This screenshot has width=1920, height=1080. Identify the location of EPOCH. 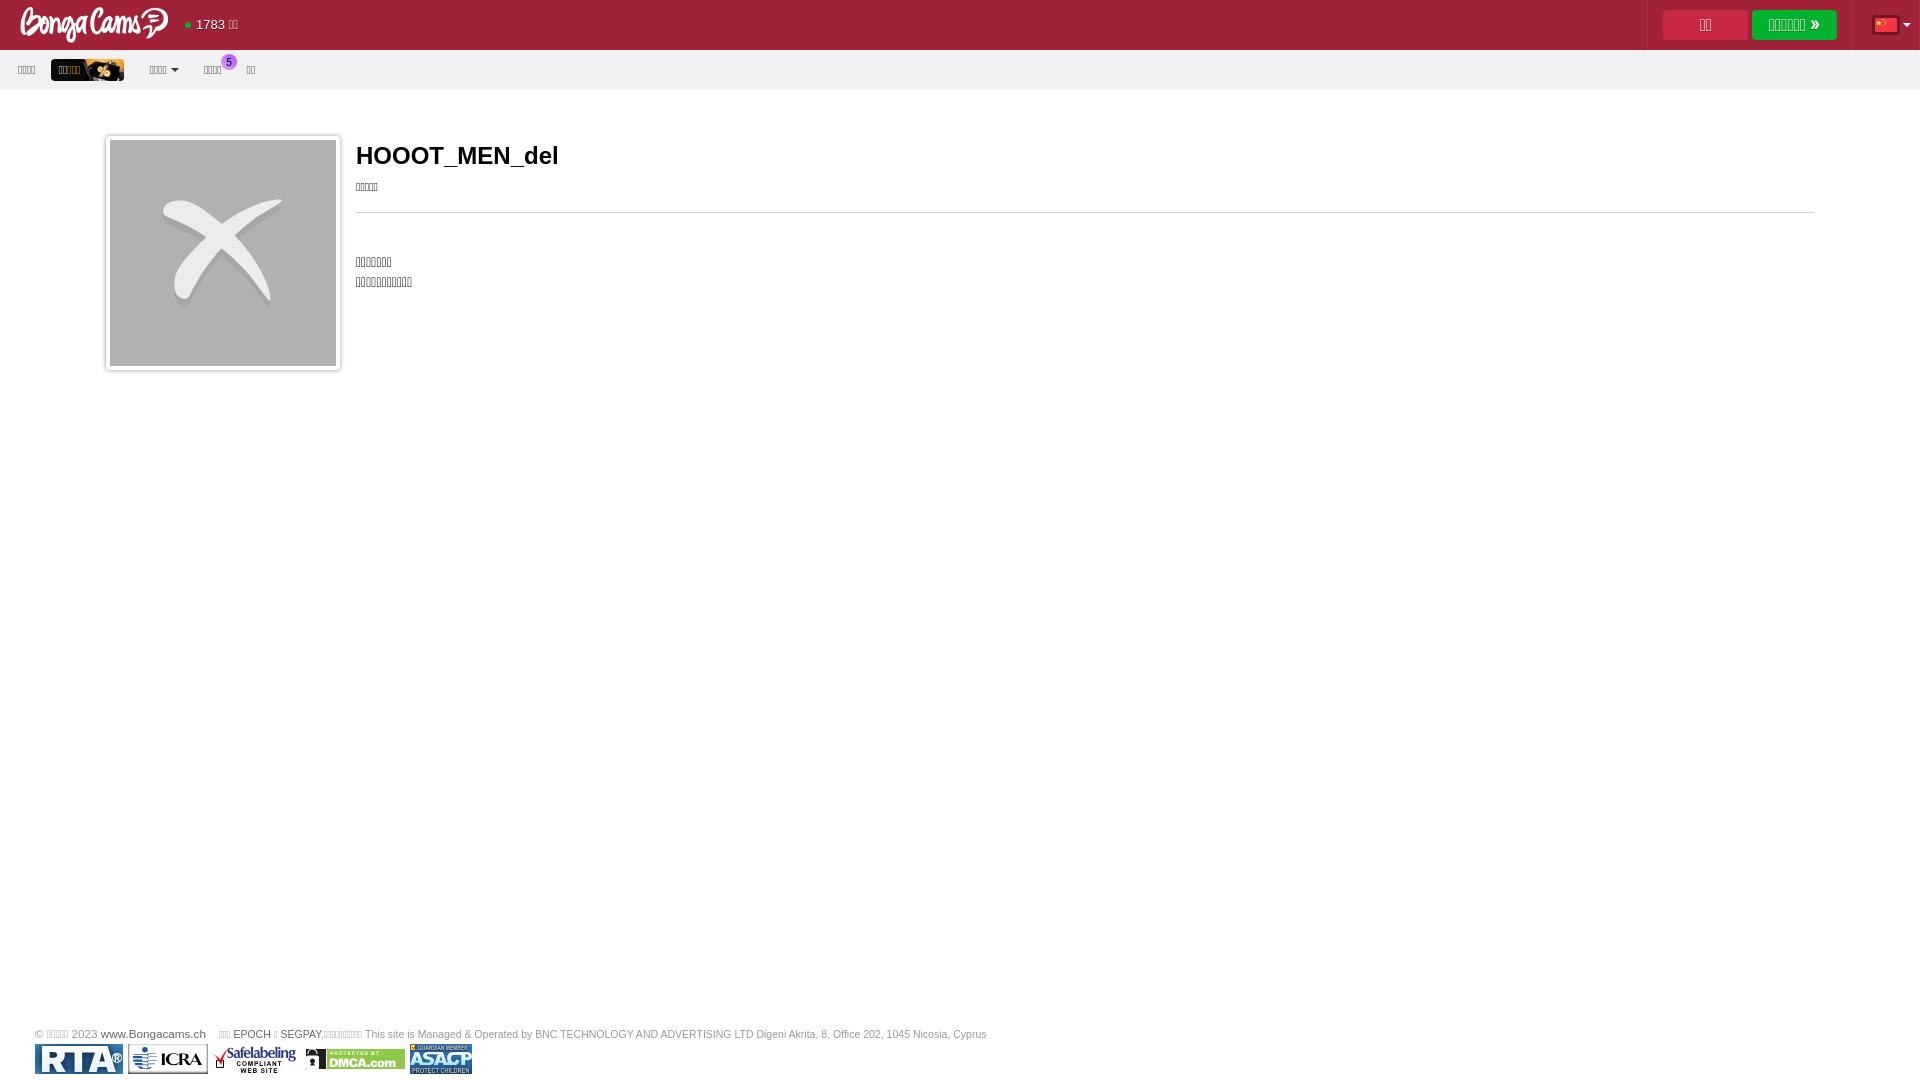
(252, 1034).